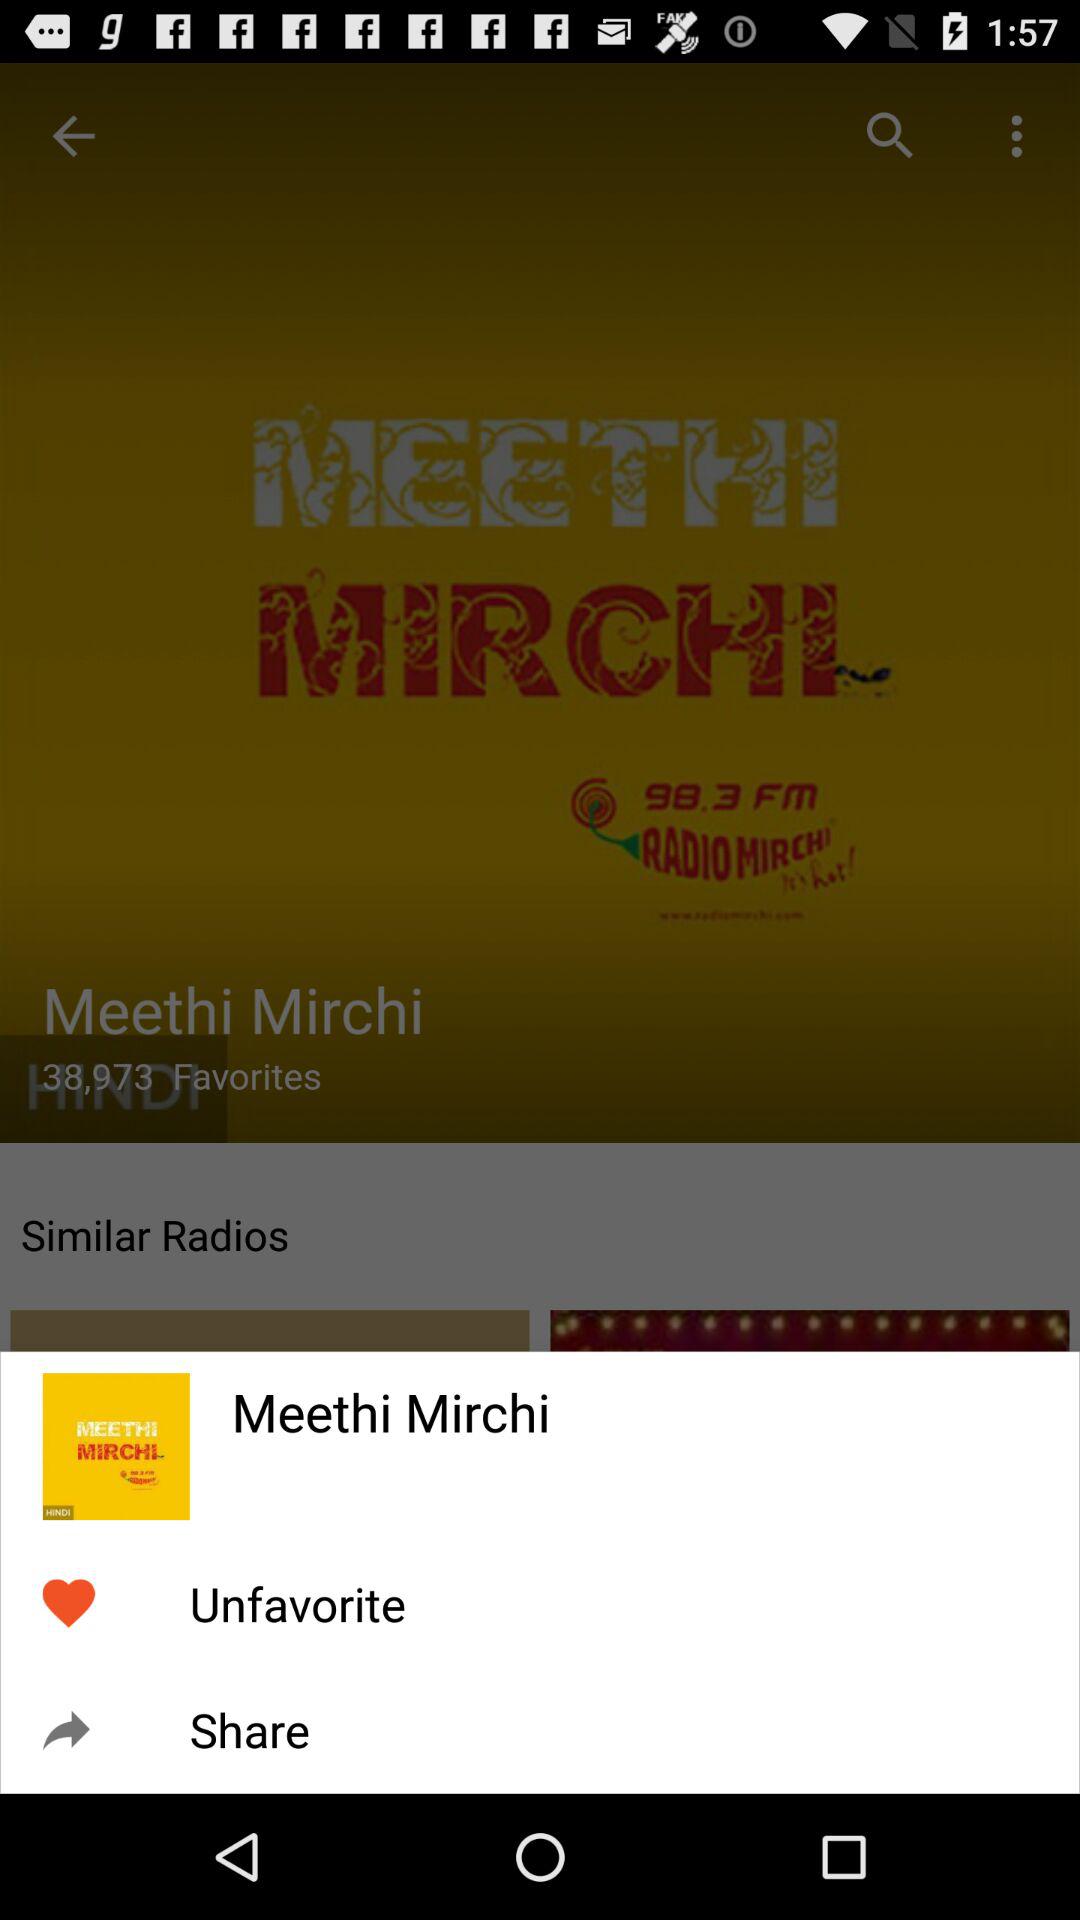 The height and width of the screenshot is (1920, 1080). What do you see at coordinates (297, 1604) in the screenshot?
I see `flip until unfavorite icon` at bounding box center [297, 1604].